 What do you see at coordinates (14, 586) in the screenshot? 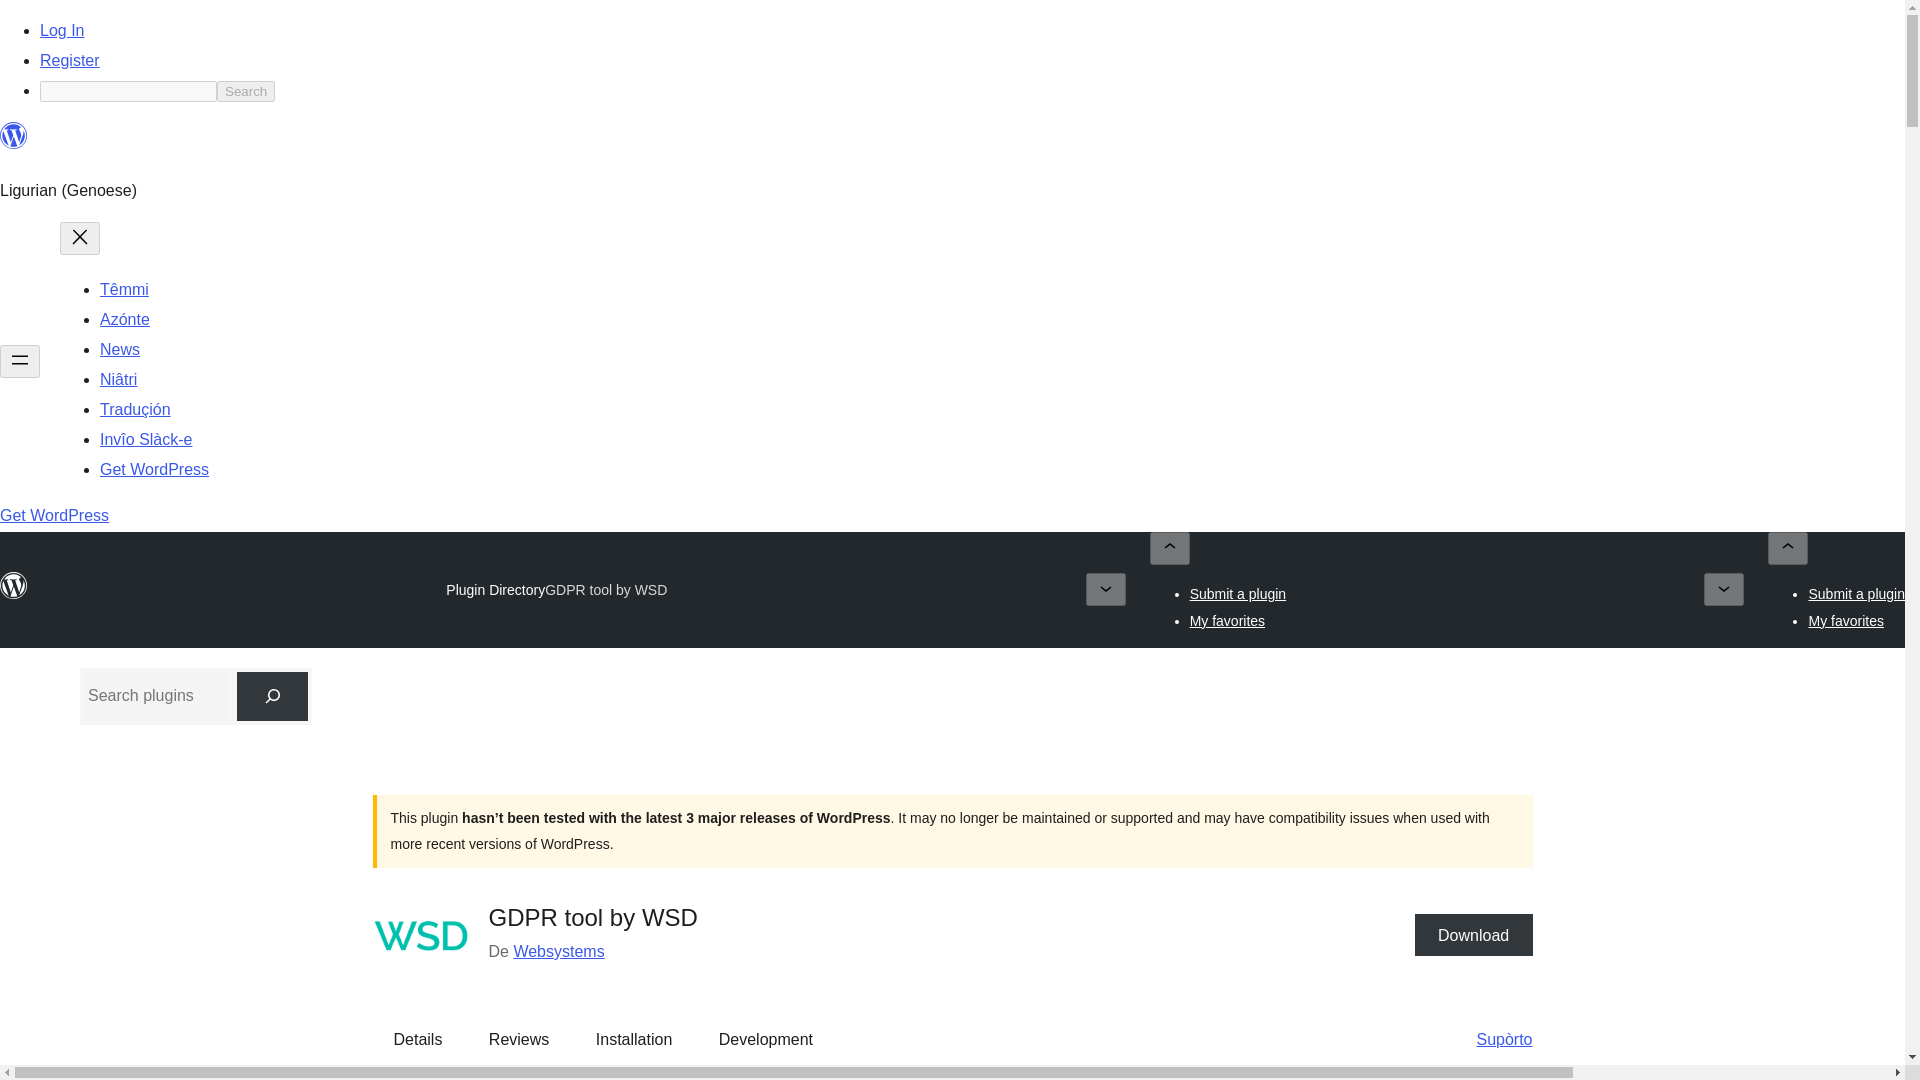
I see `WordPress.org` at bounding box center [14, 586].